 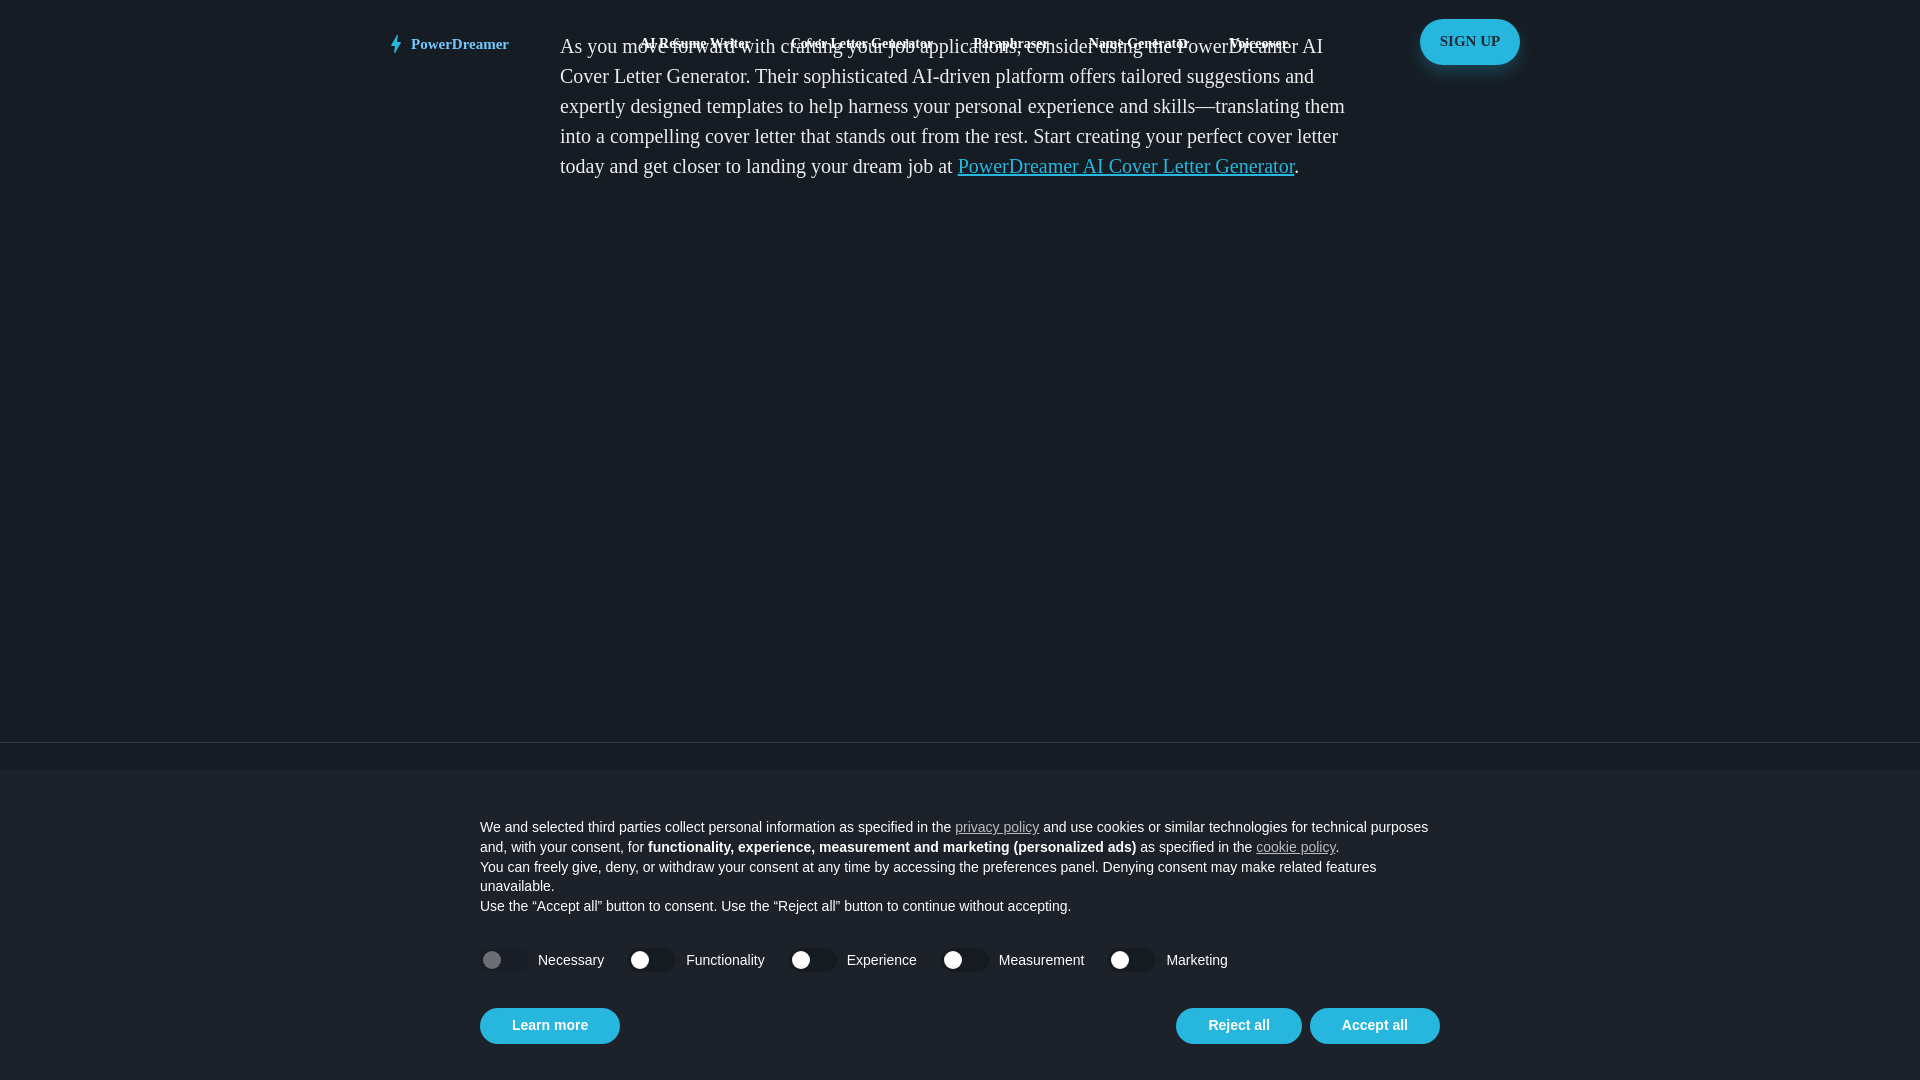 I want to click on Paraphraser, so click(x=1312, y=852).